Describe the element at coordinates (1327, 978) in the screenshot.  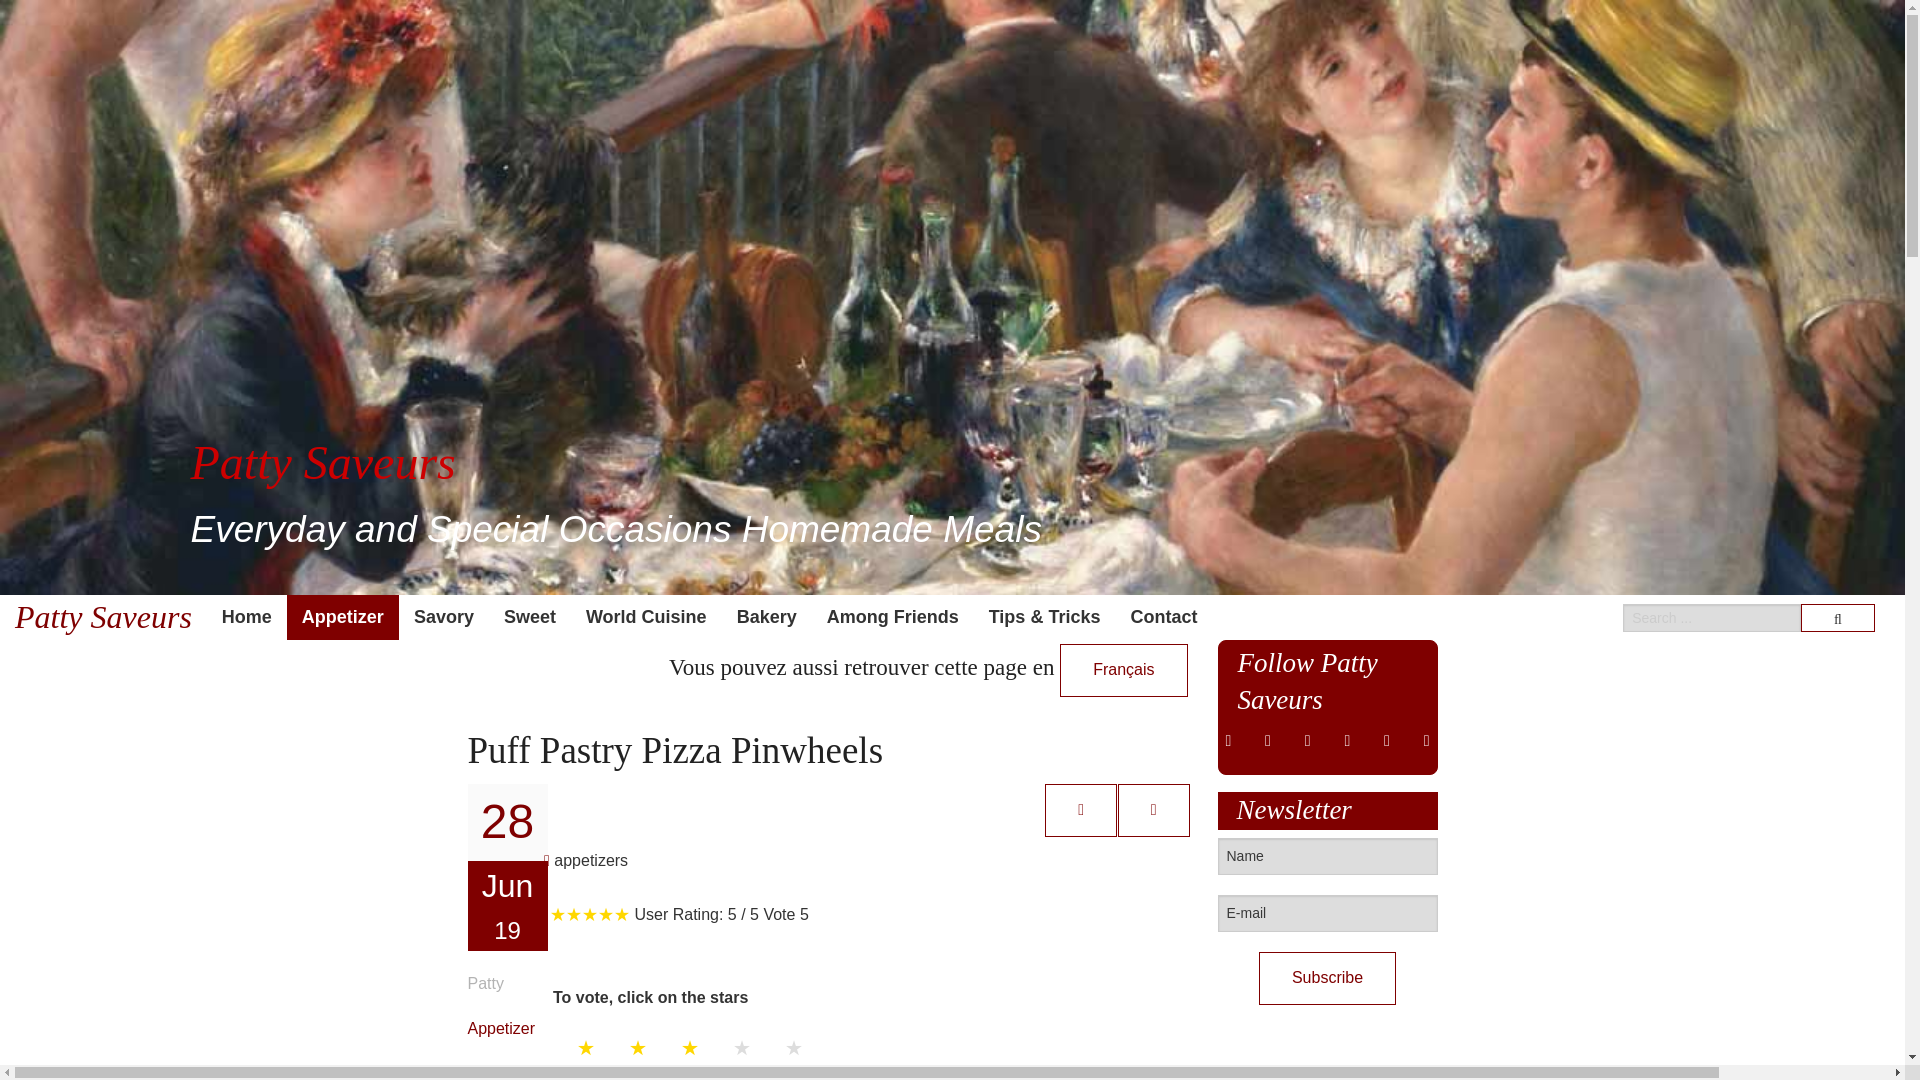
I see `Subscribe` at that location.